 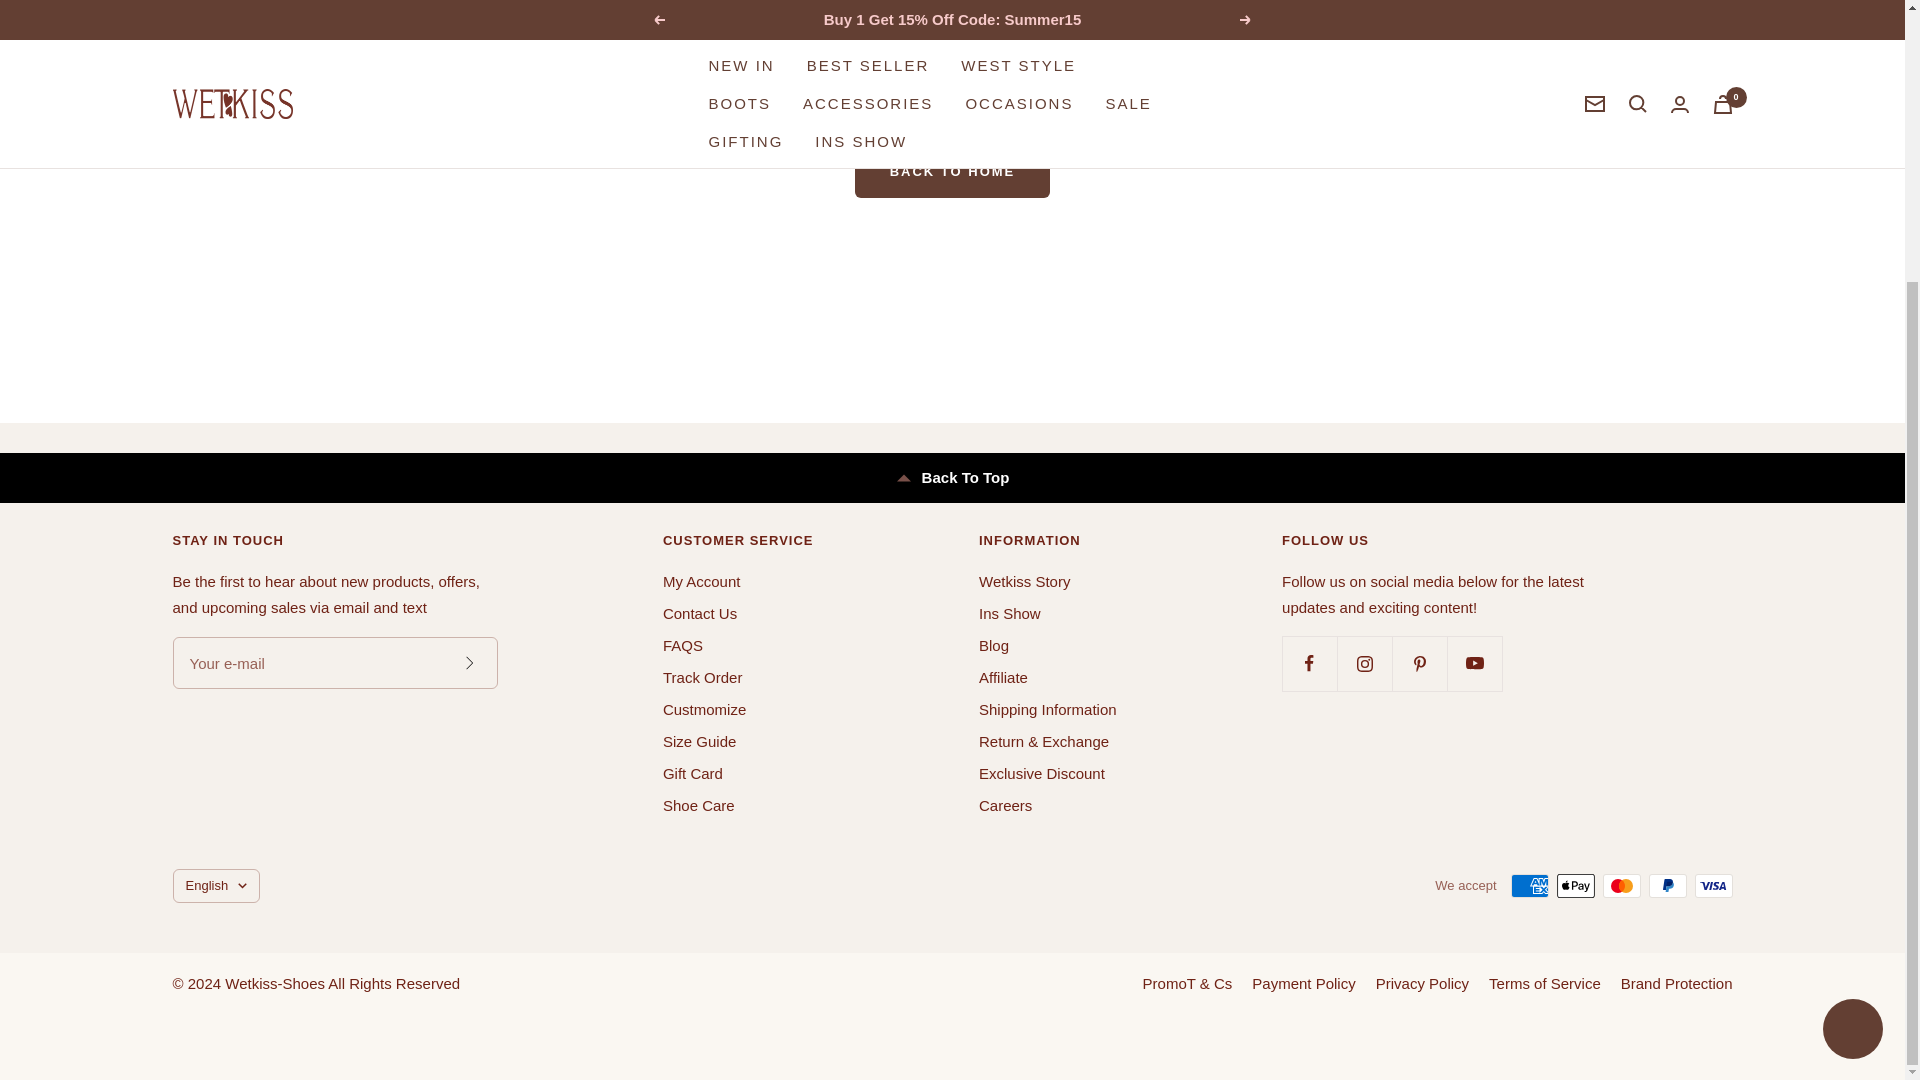 What do you see at coordinates (692, 774) in the screenshot?
I see `Gift Card` at bounding box center [692, 774].